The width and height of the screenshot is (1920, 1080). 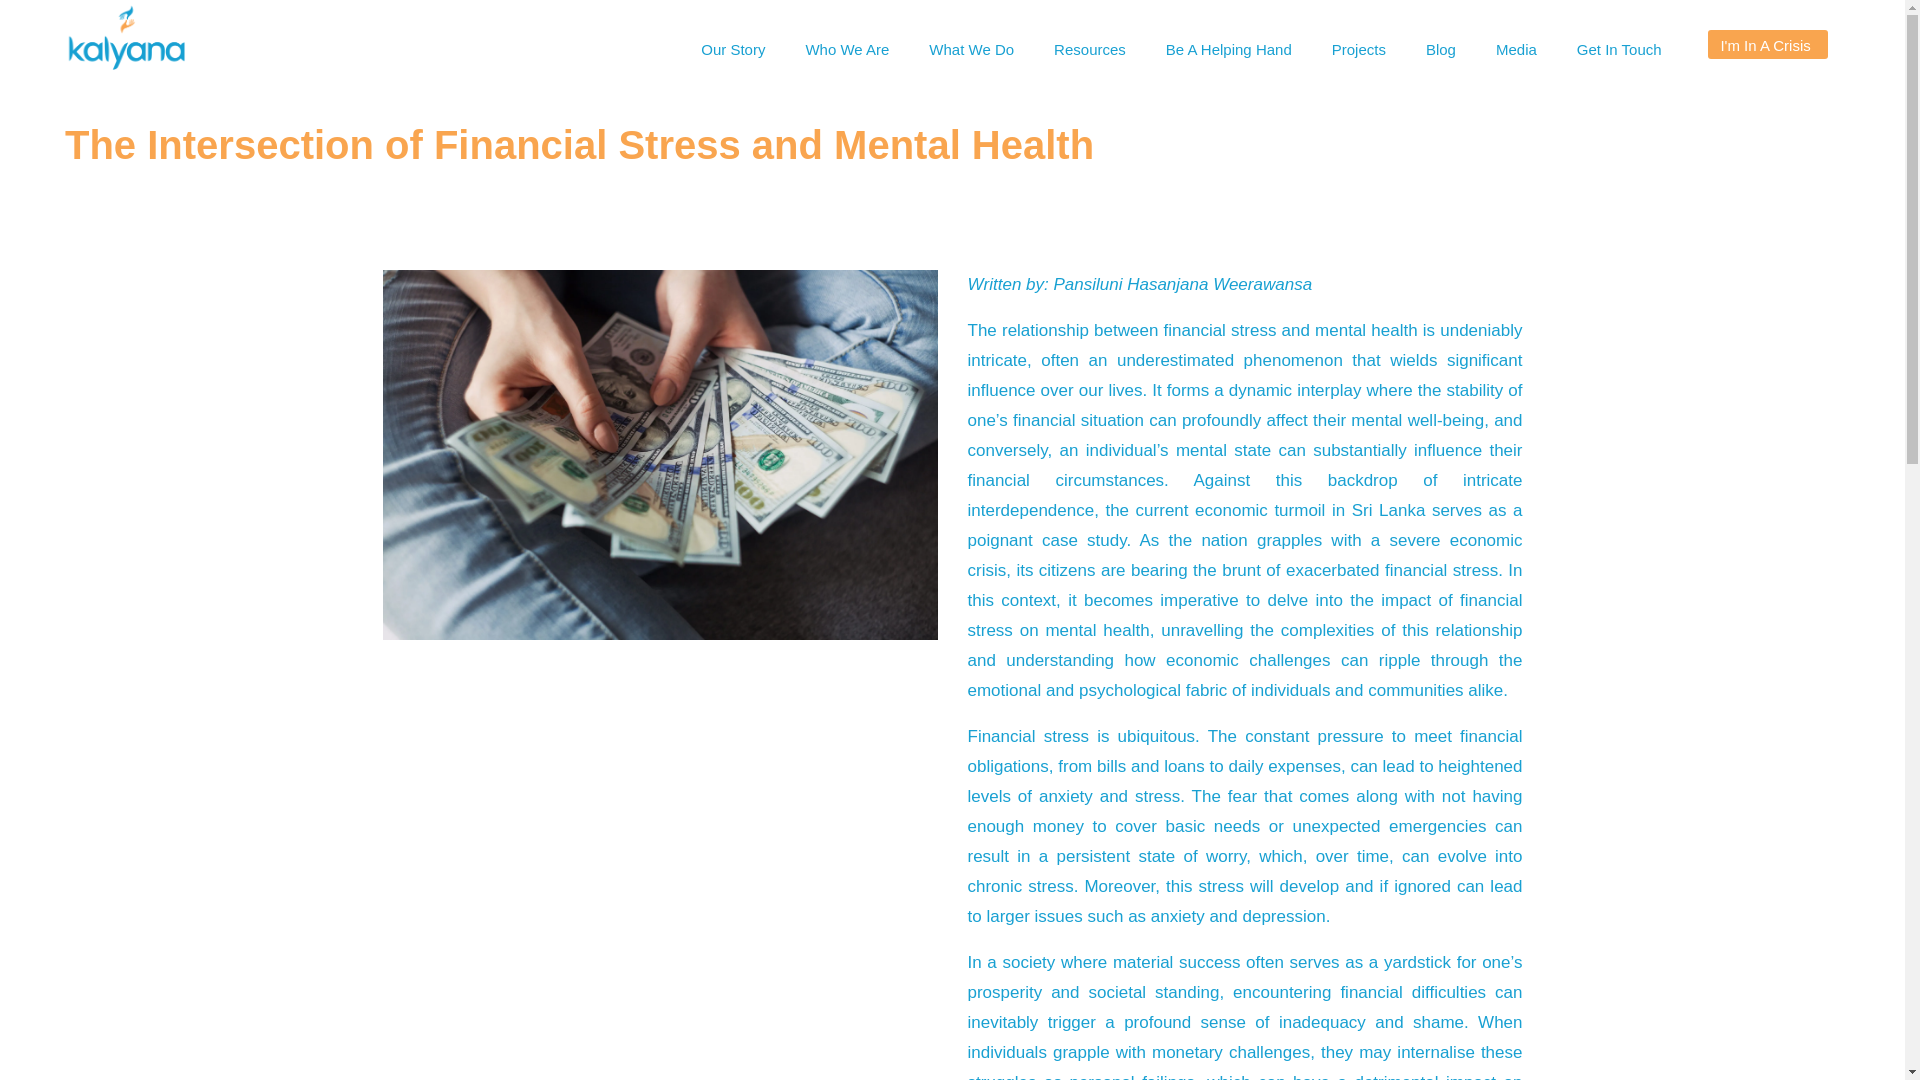 What do you see at coordinates (1516, 50) in the screenshot?
I see `Media` at bounding box center [1516, 50].